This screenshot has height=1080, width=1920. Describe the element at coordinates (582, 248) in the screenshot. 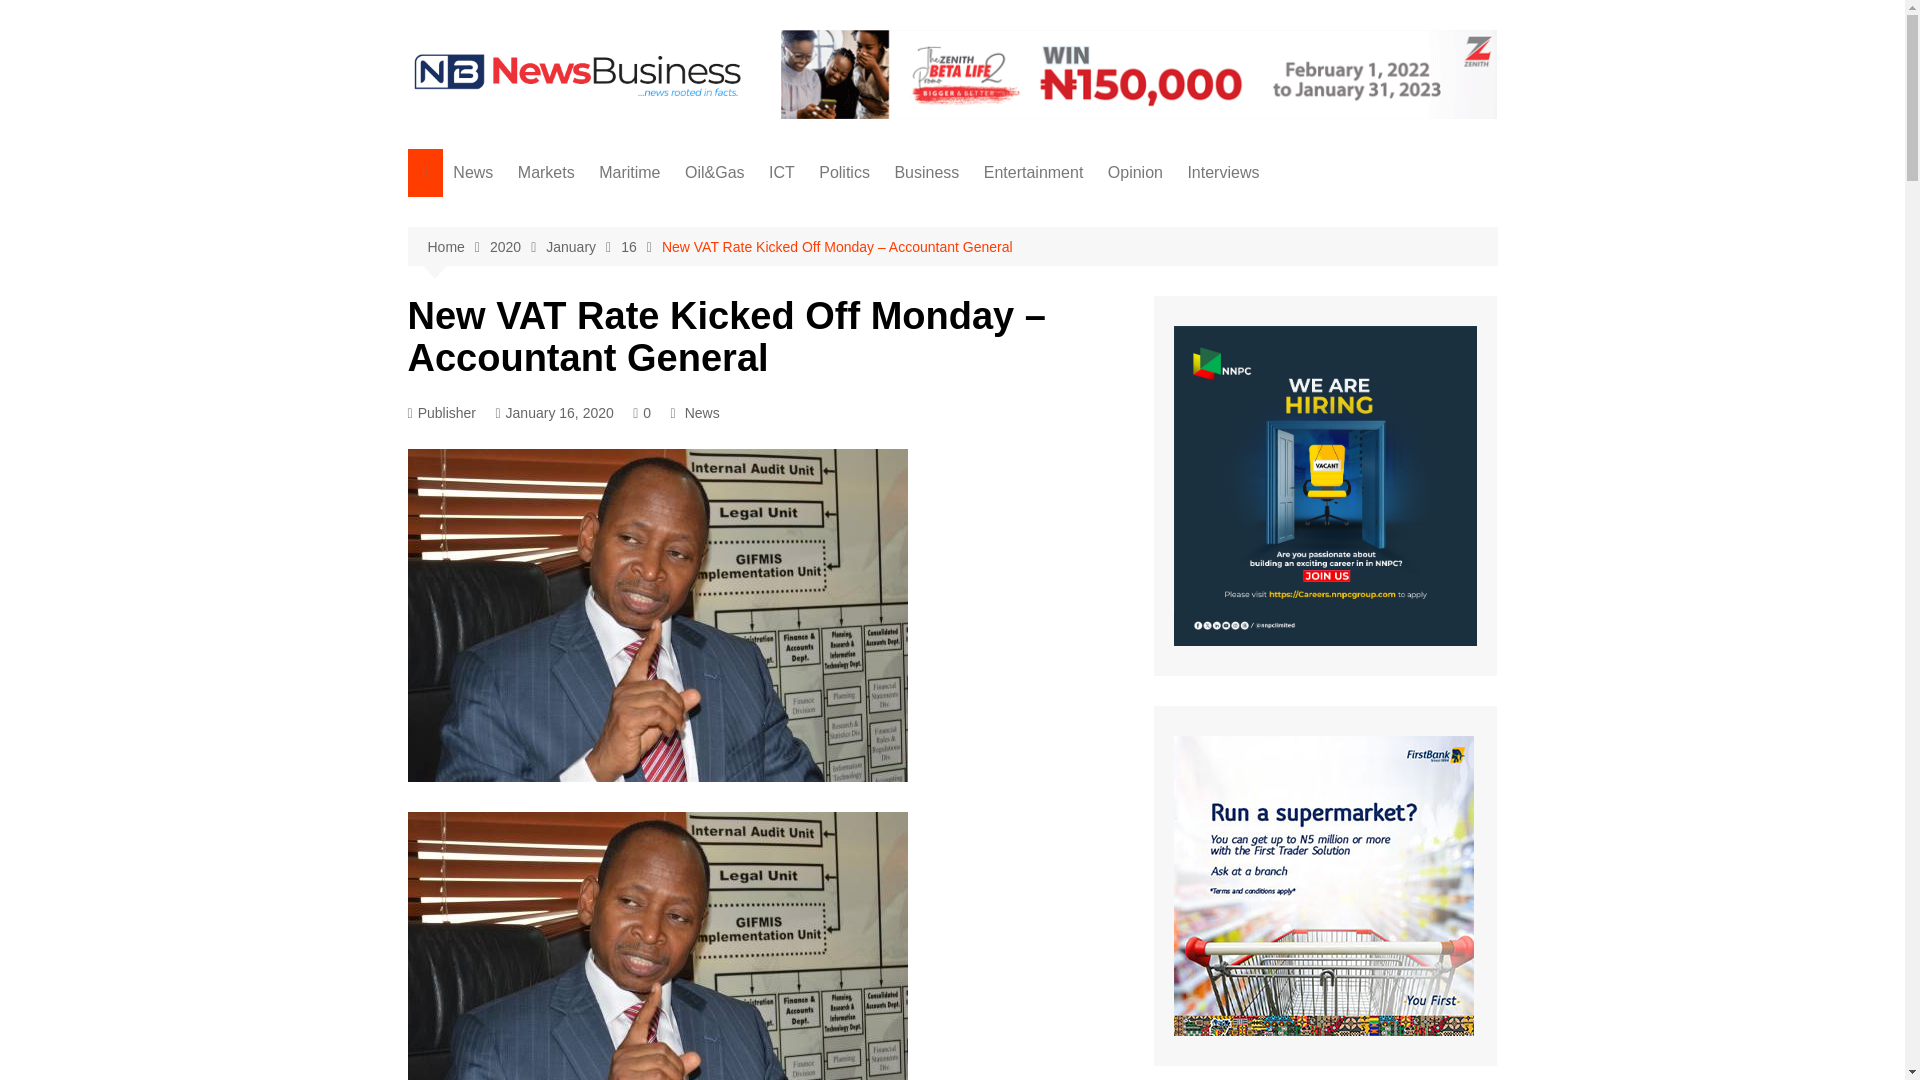

I see `January` at that location.